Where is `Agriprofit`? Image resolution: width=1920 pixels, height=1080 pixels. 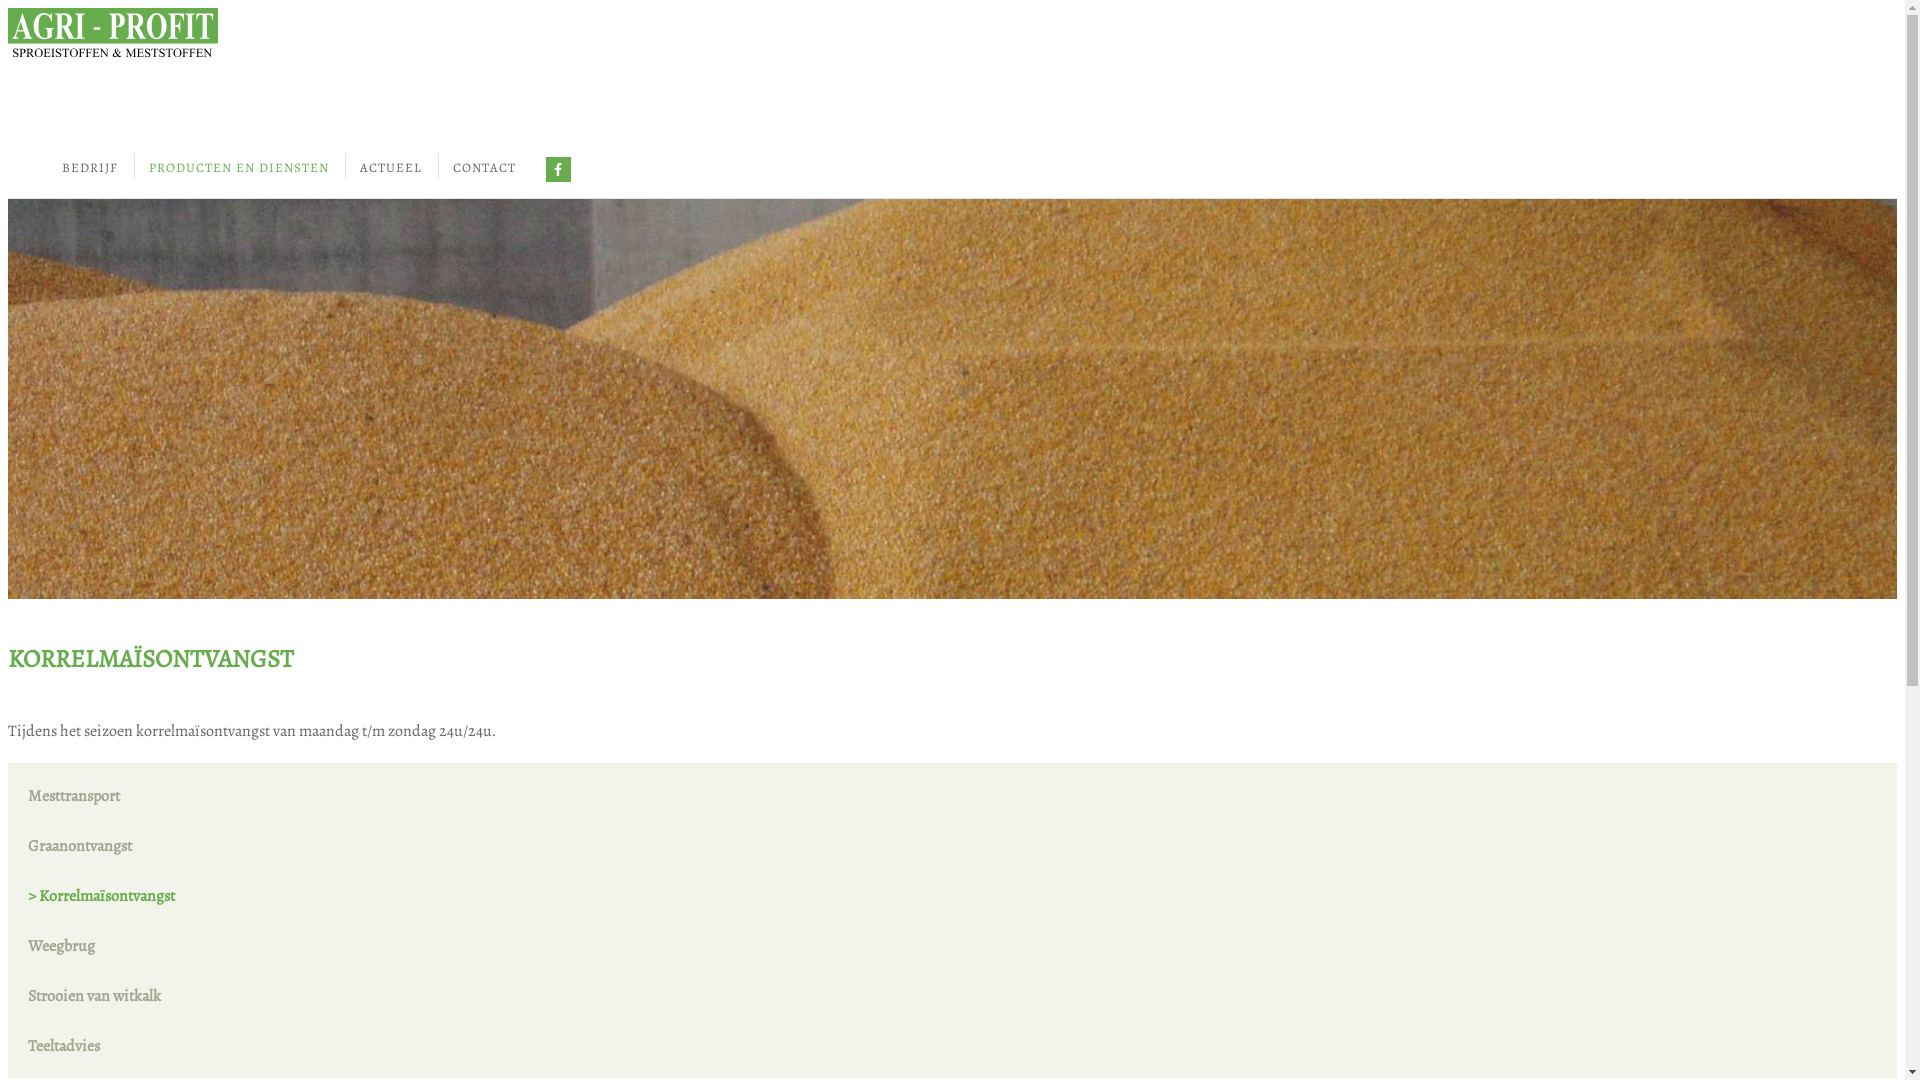 Agriprofit is located at coordinates (952, 35).